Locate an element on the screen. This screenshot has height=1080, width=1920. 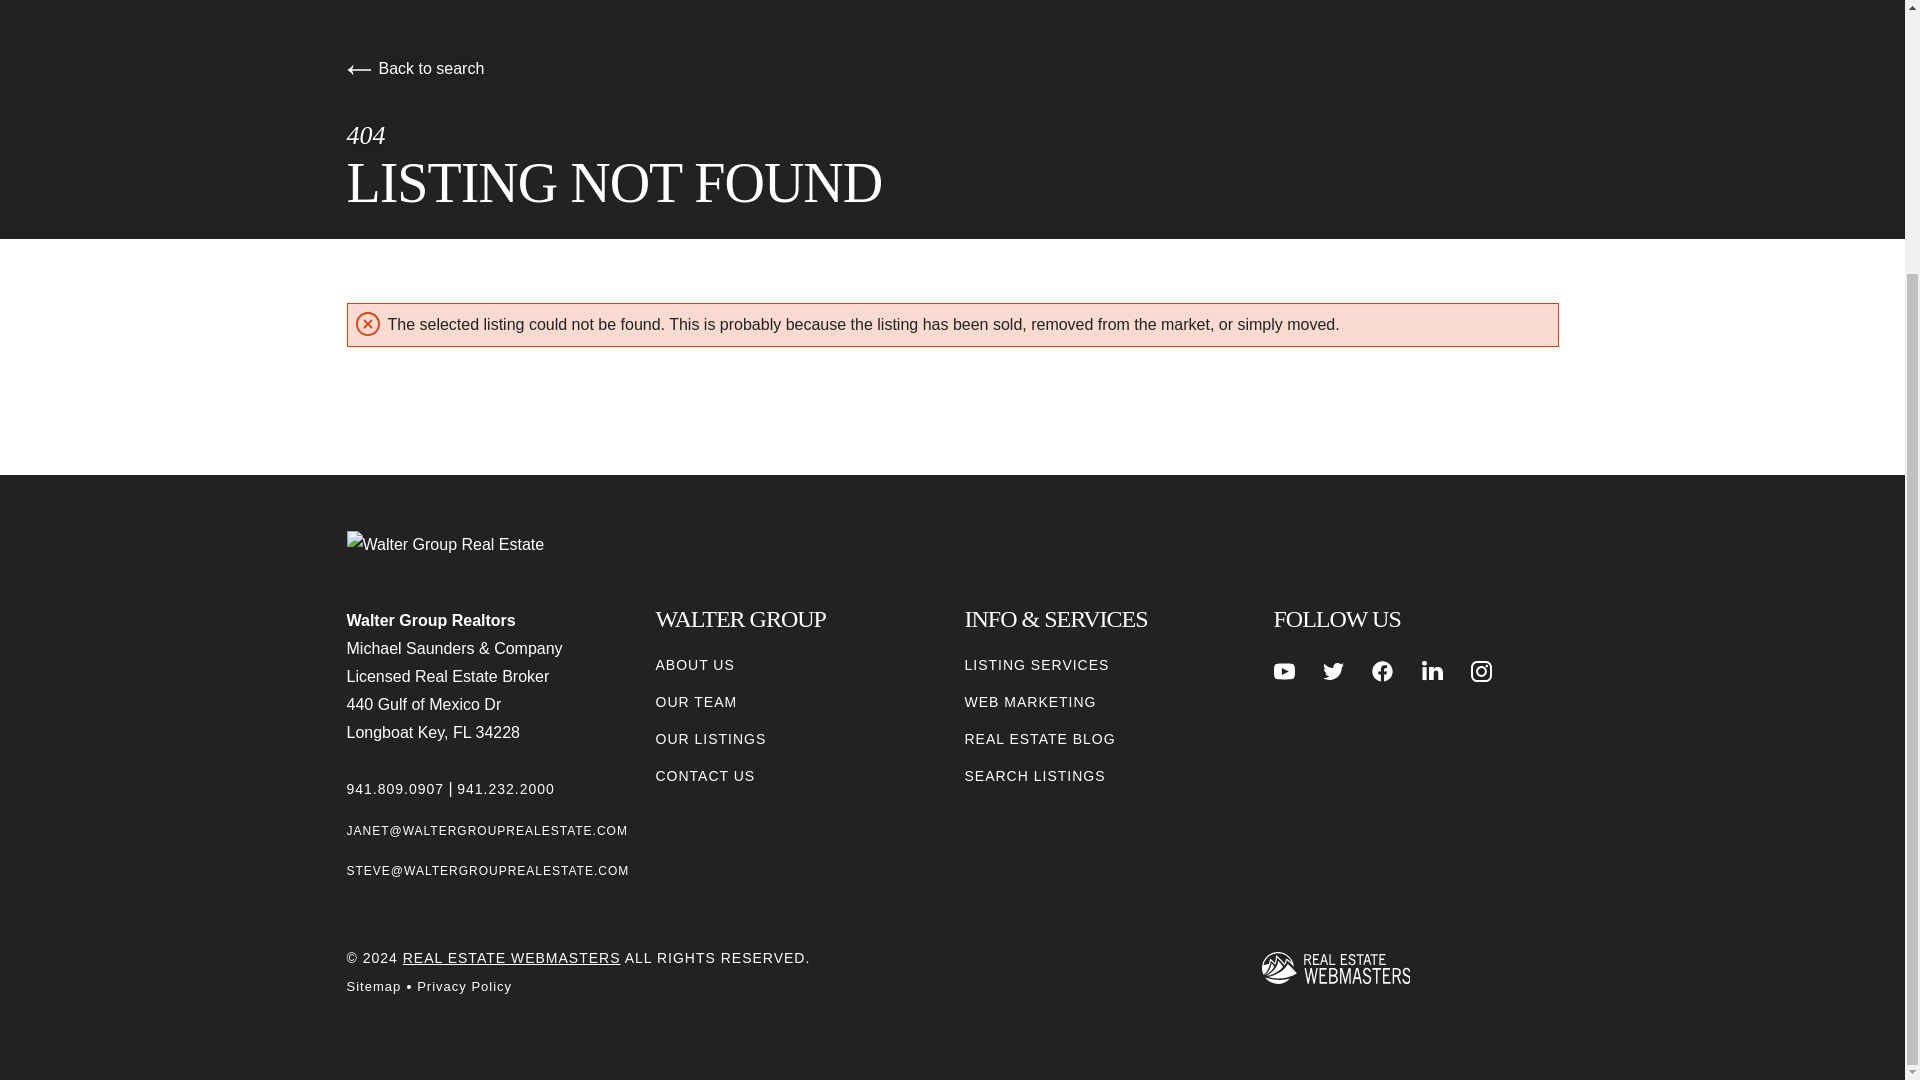
LINKEDIN is located at coordinates (1432, 670).